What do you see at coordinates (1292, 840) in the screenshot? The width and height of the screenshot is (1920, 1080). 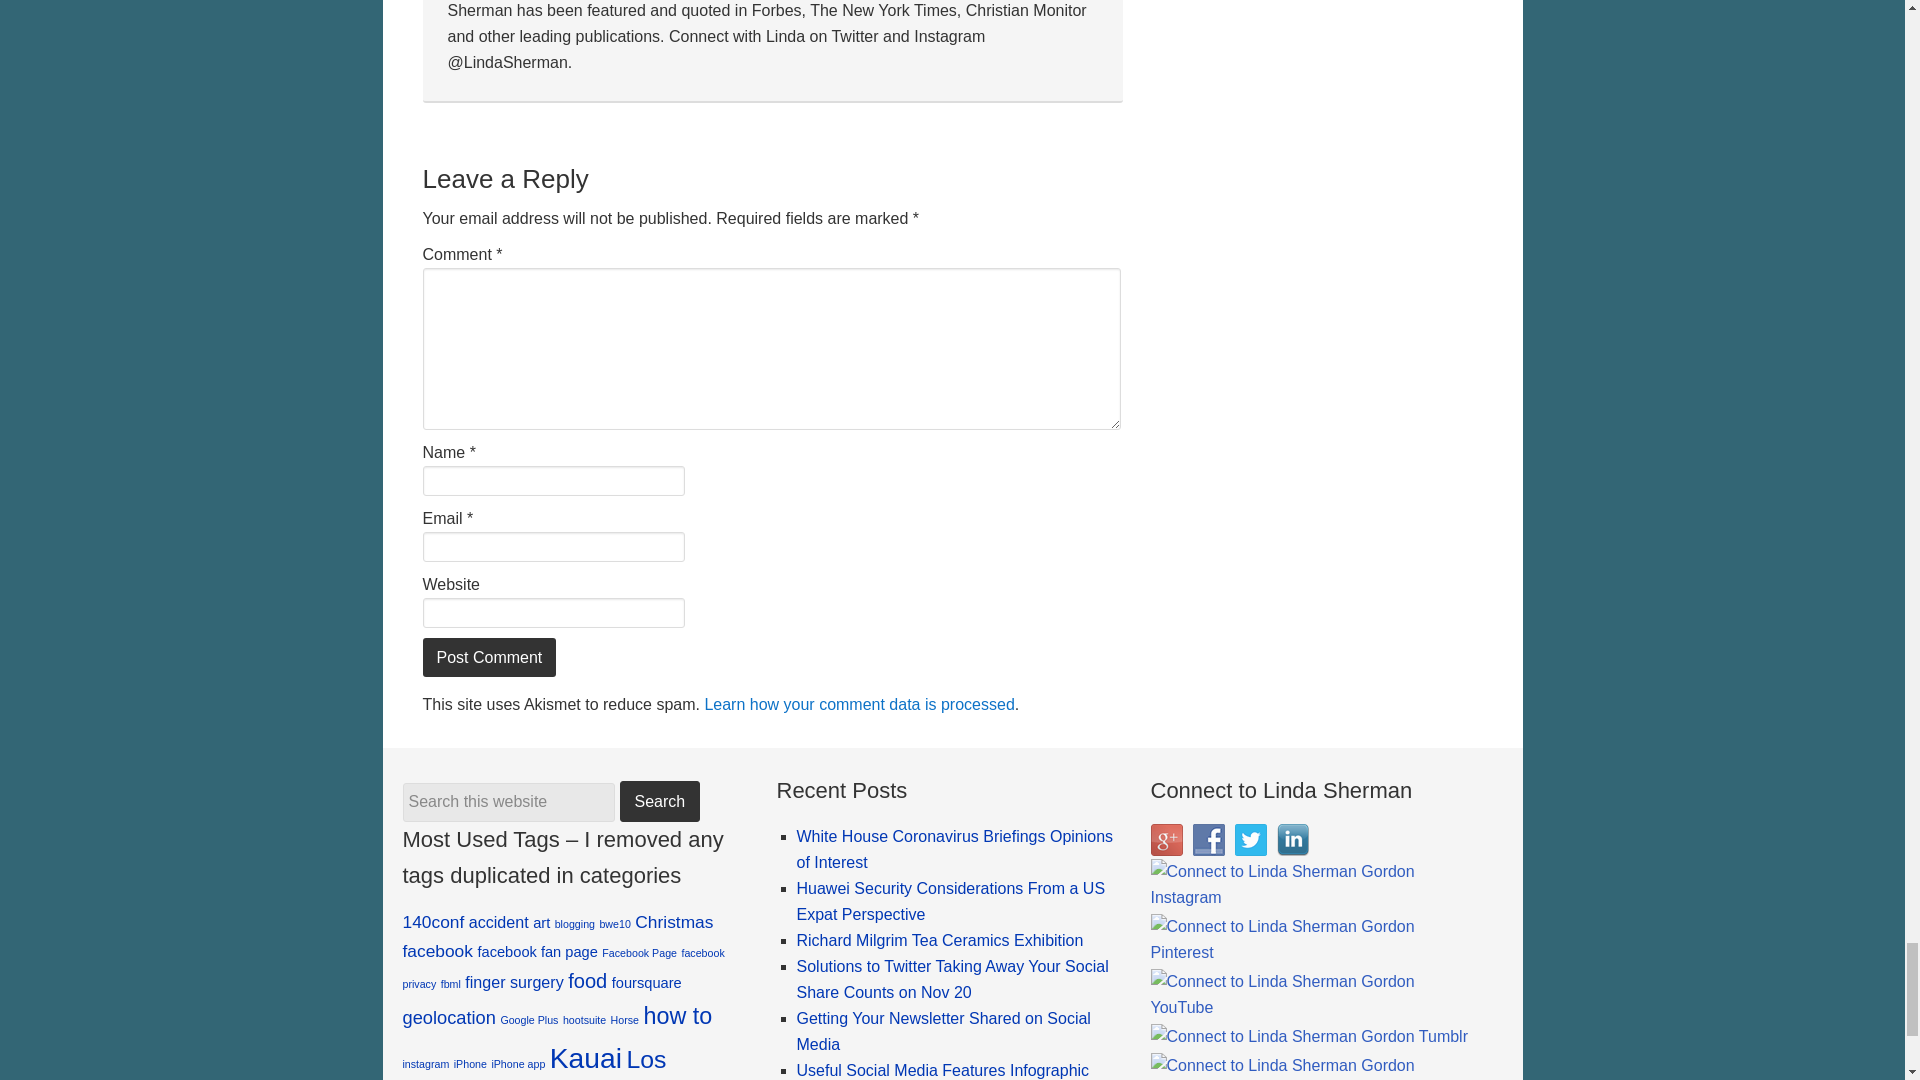 I see `Connect to Linda Sherman Gordon LinkedIn` at bounding box center [1292, 840].